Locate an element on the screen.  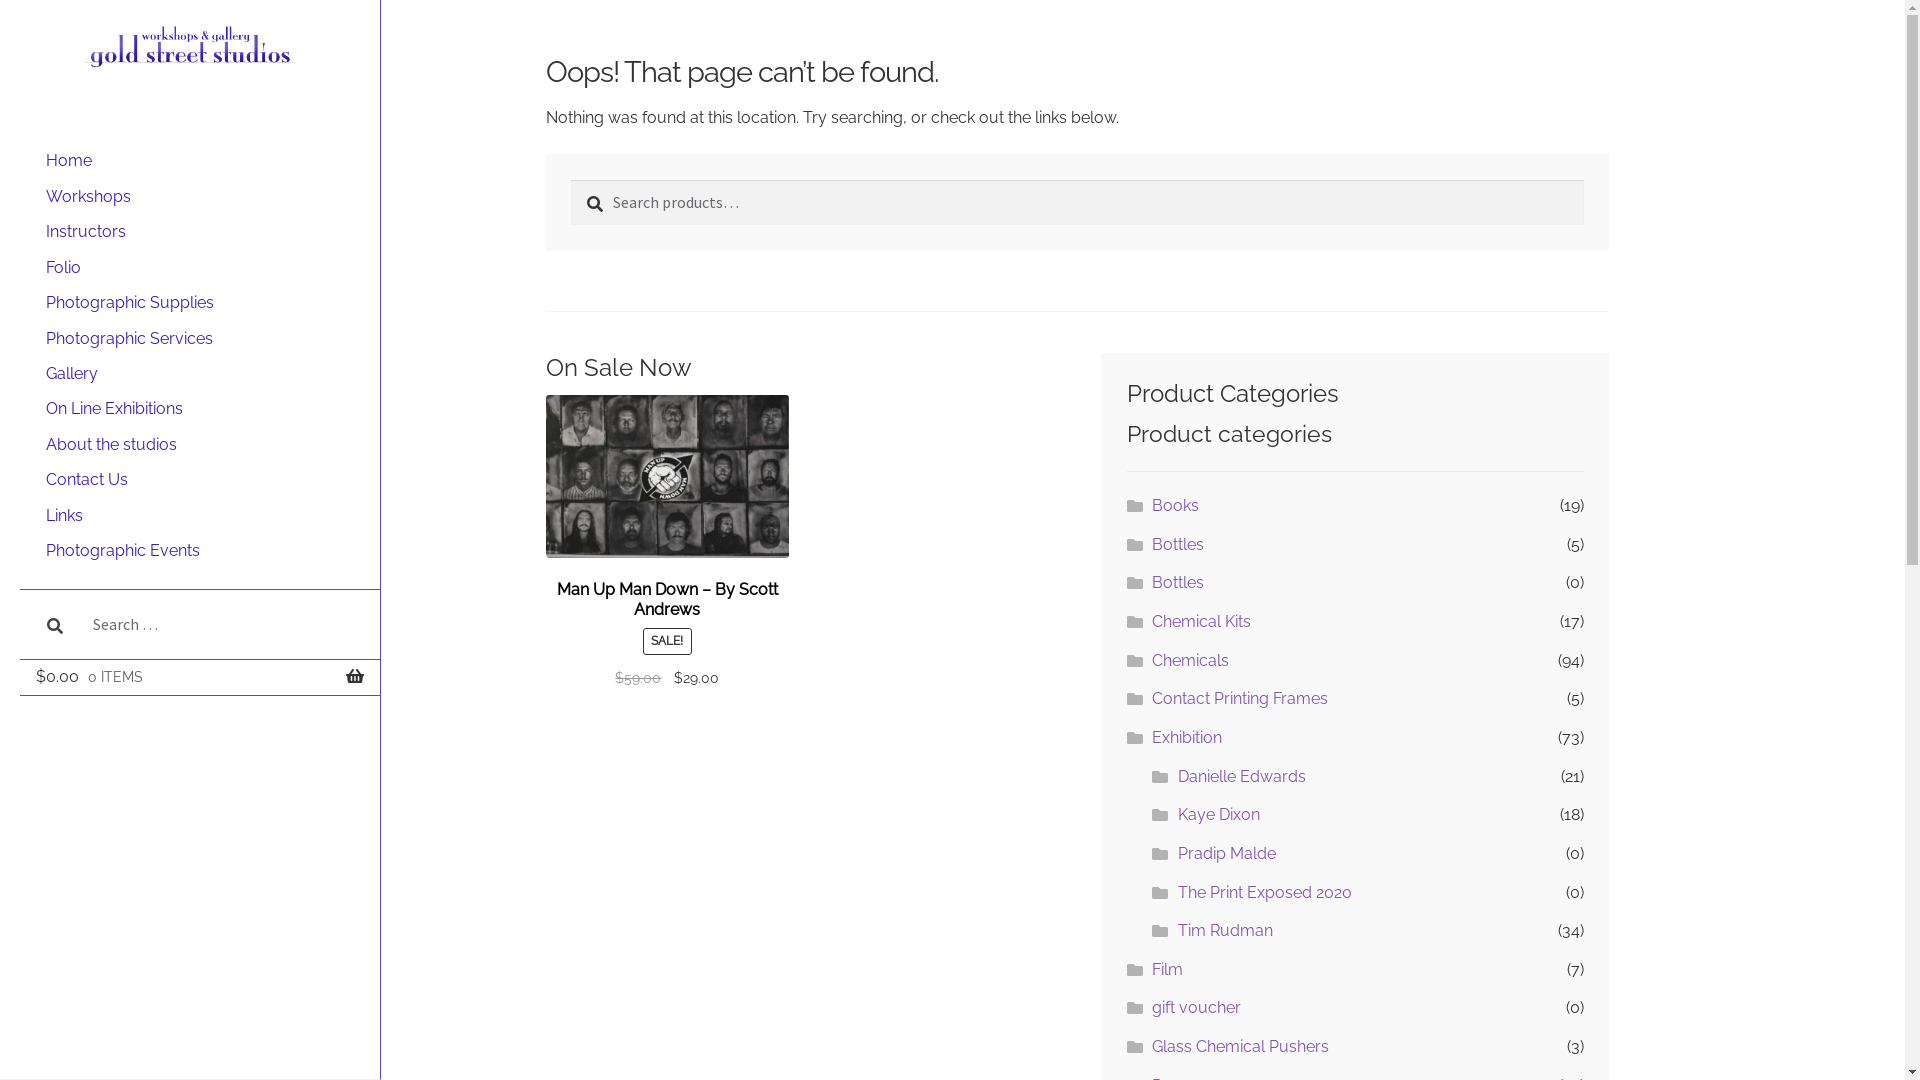
Film is located at coordinates (1168, 970).